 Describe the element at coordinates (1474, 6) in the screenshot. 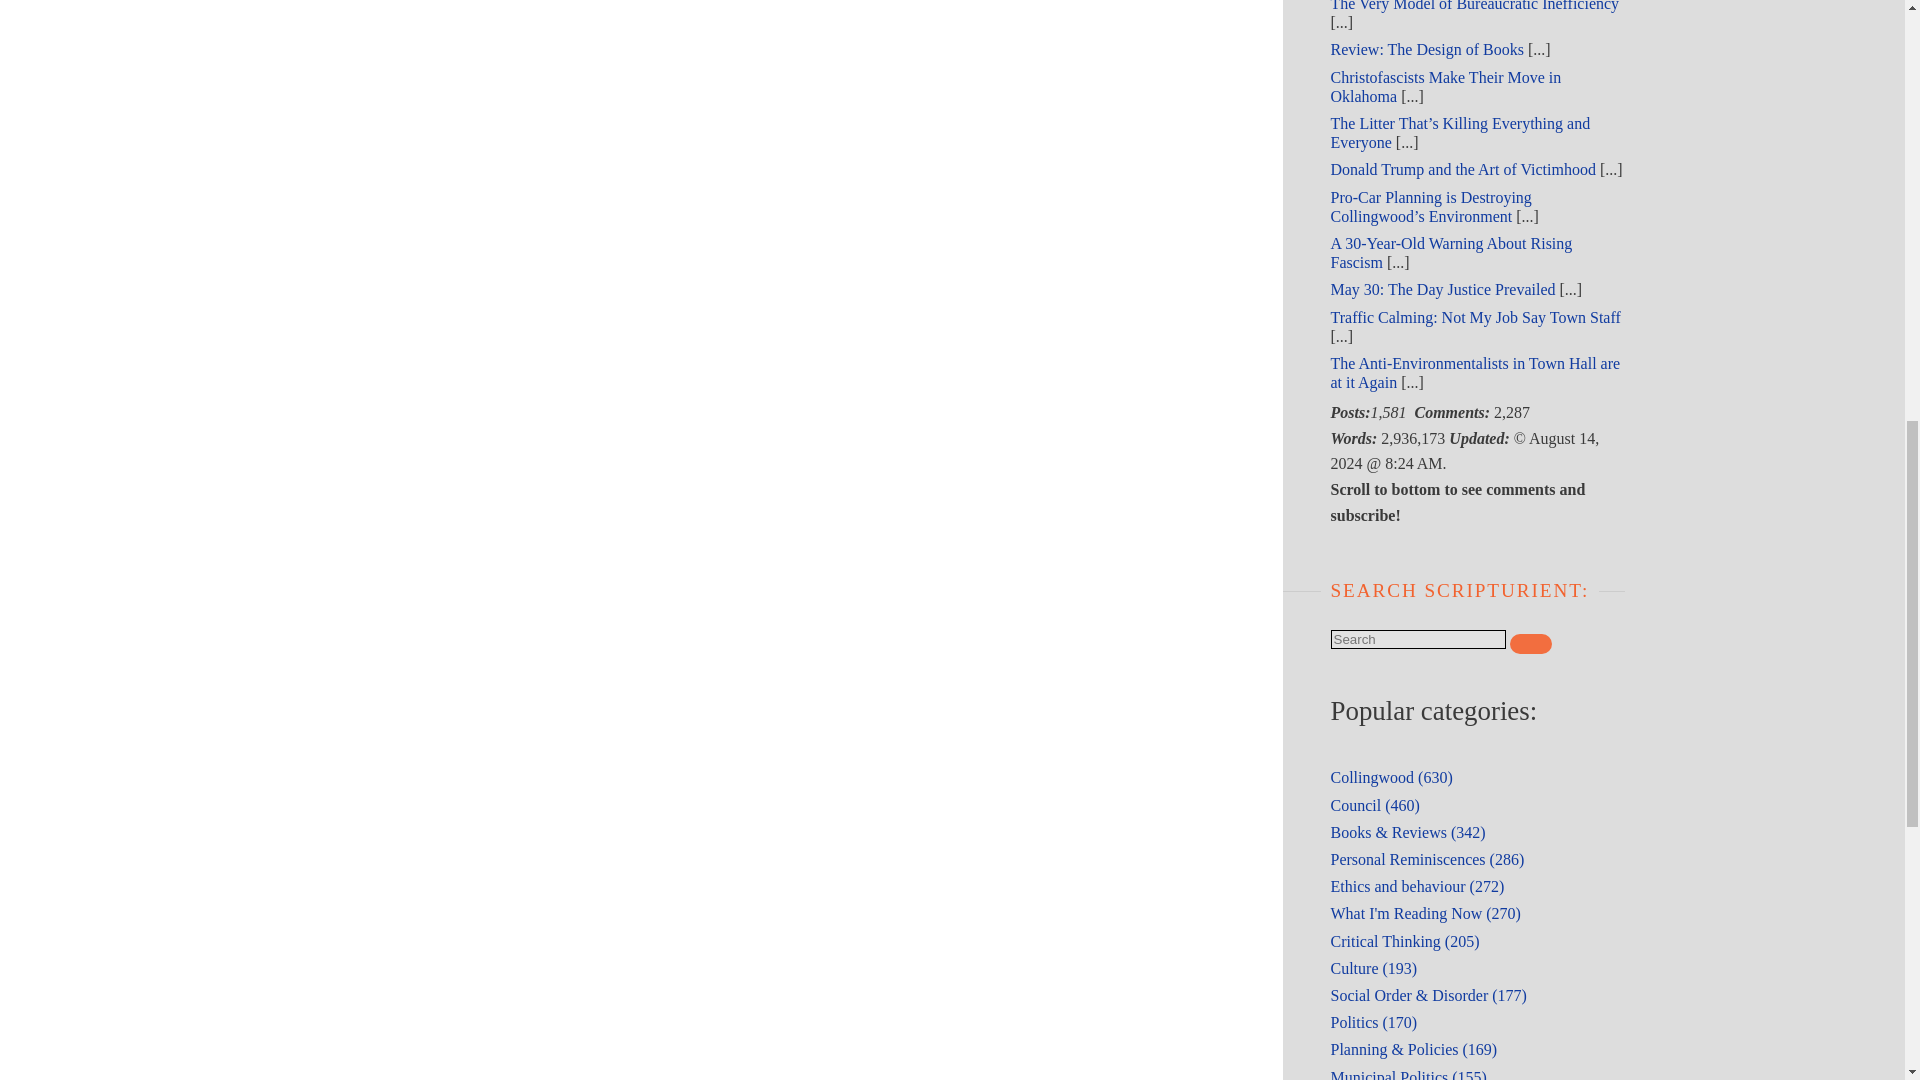

I see `The Very Model of Bureaucratic Inefficiency` at that location.